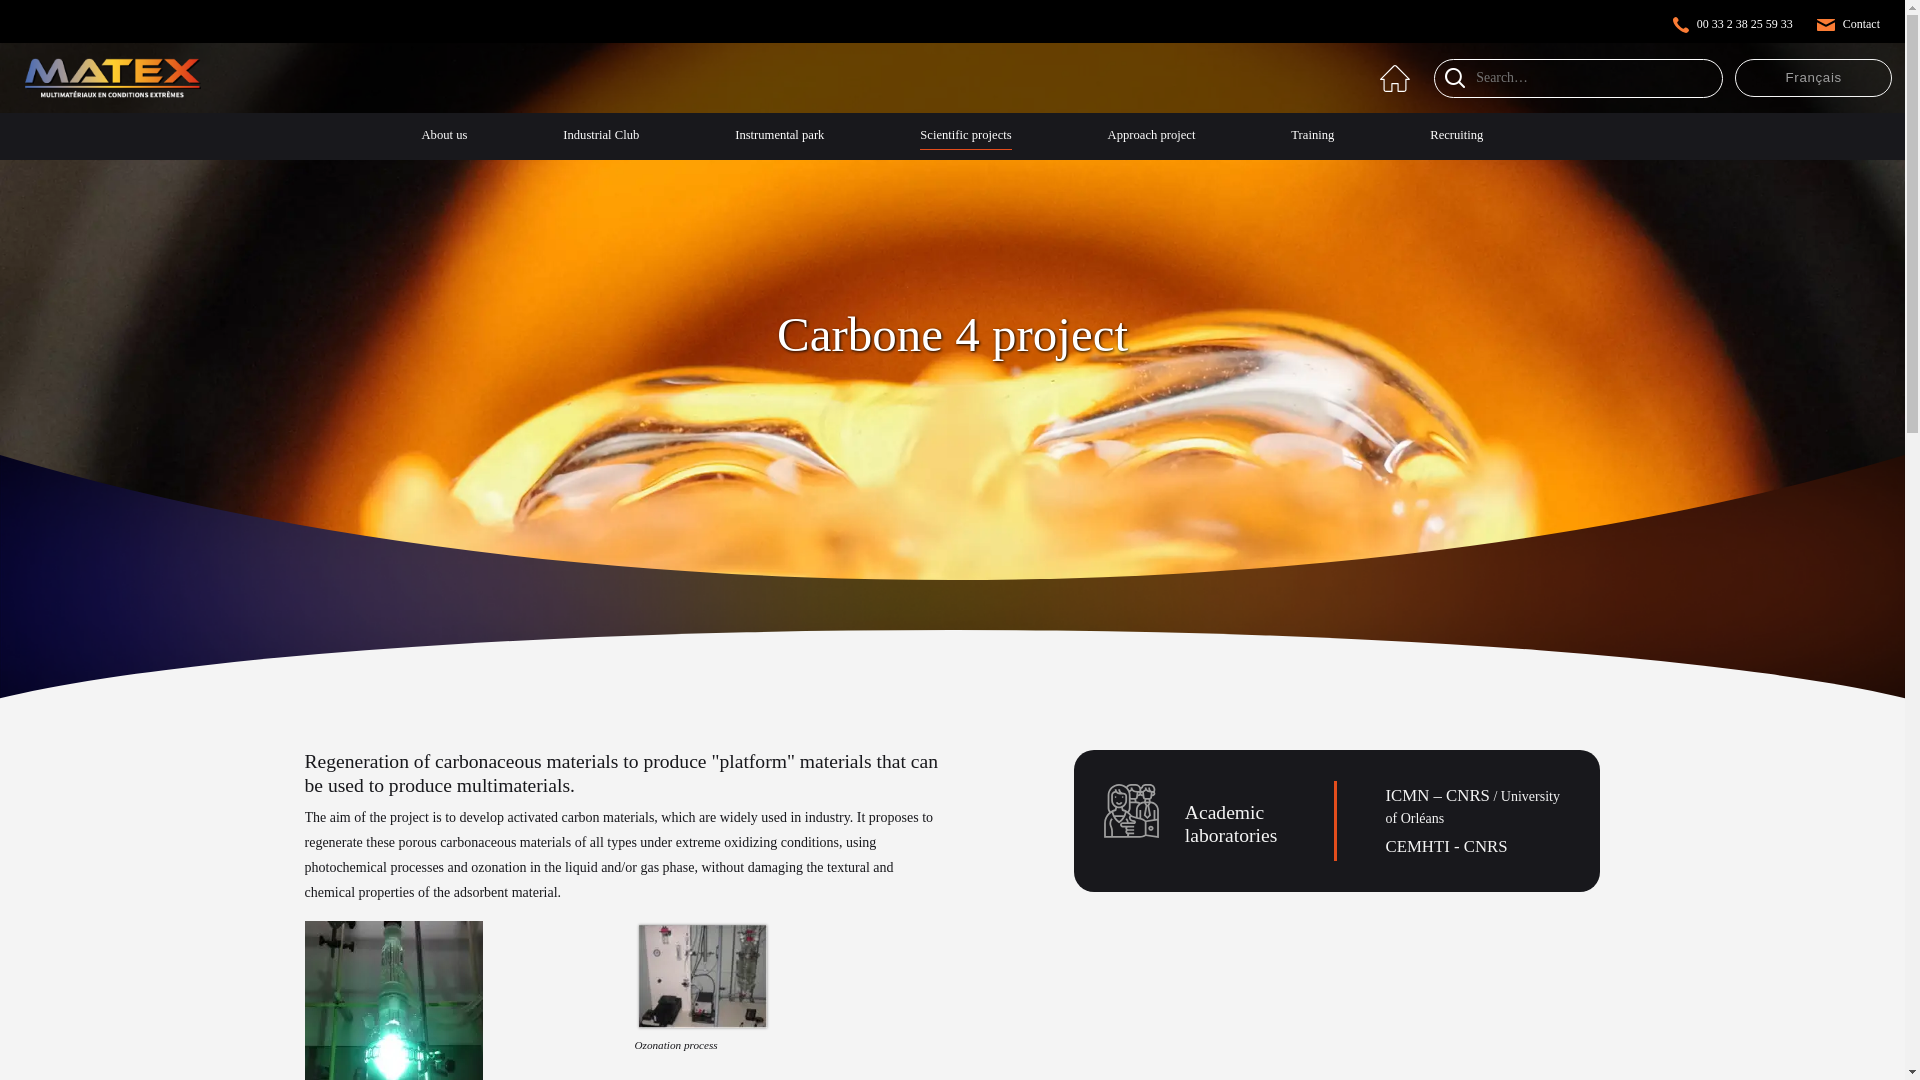  I want to click on Approach project, so click(1152, 138).